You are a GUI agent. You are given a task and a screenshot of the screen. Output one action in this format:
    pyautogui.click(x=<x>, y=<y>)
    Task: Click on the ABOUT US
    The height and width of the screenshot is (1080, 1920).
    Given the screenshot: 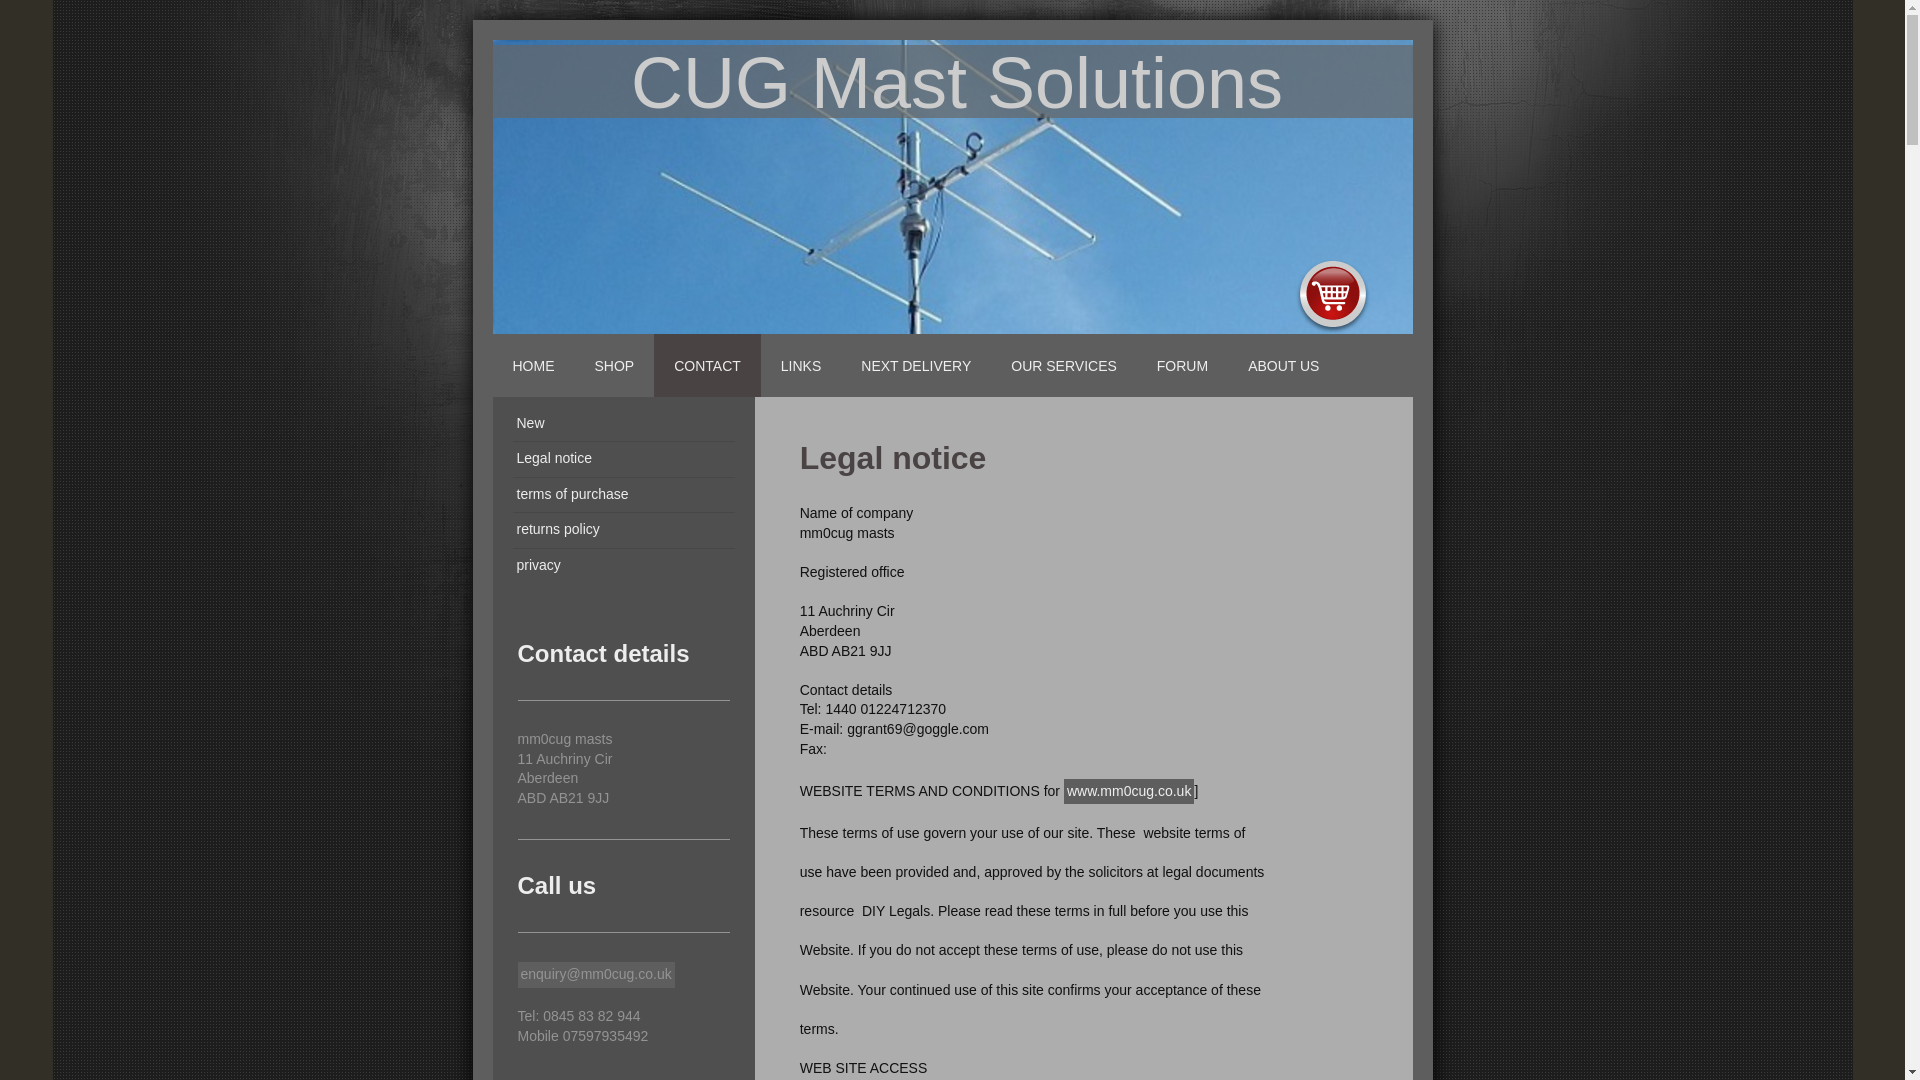 What is the action you would take?
    pyautogui.click(x=1283, y=365)
    